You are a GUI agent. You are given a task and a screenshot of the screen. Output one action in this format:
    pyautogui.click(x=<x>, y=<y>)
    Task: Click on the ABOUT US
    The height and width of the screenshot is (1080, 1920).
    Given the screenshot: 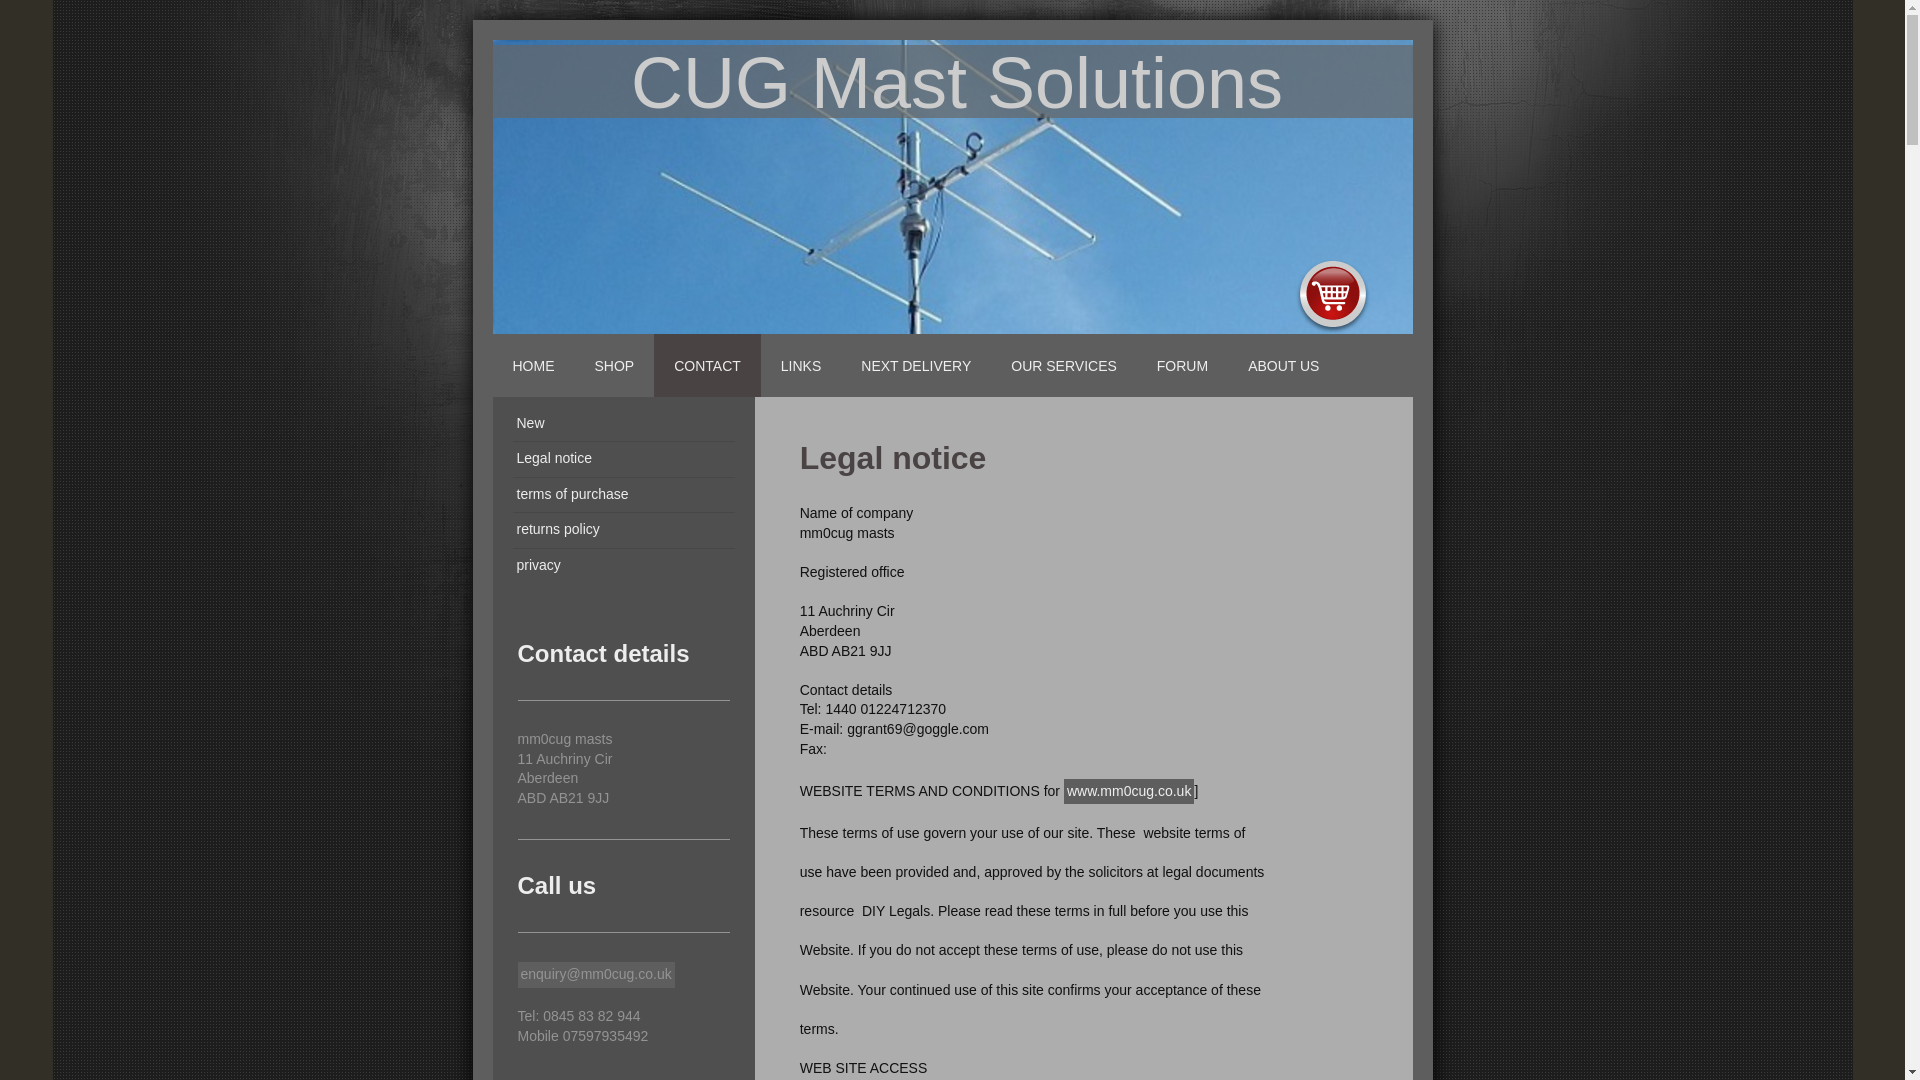 What is the action you would take?
    pyautogui.click(x=1283, y=365)
    